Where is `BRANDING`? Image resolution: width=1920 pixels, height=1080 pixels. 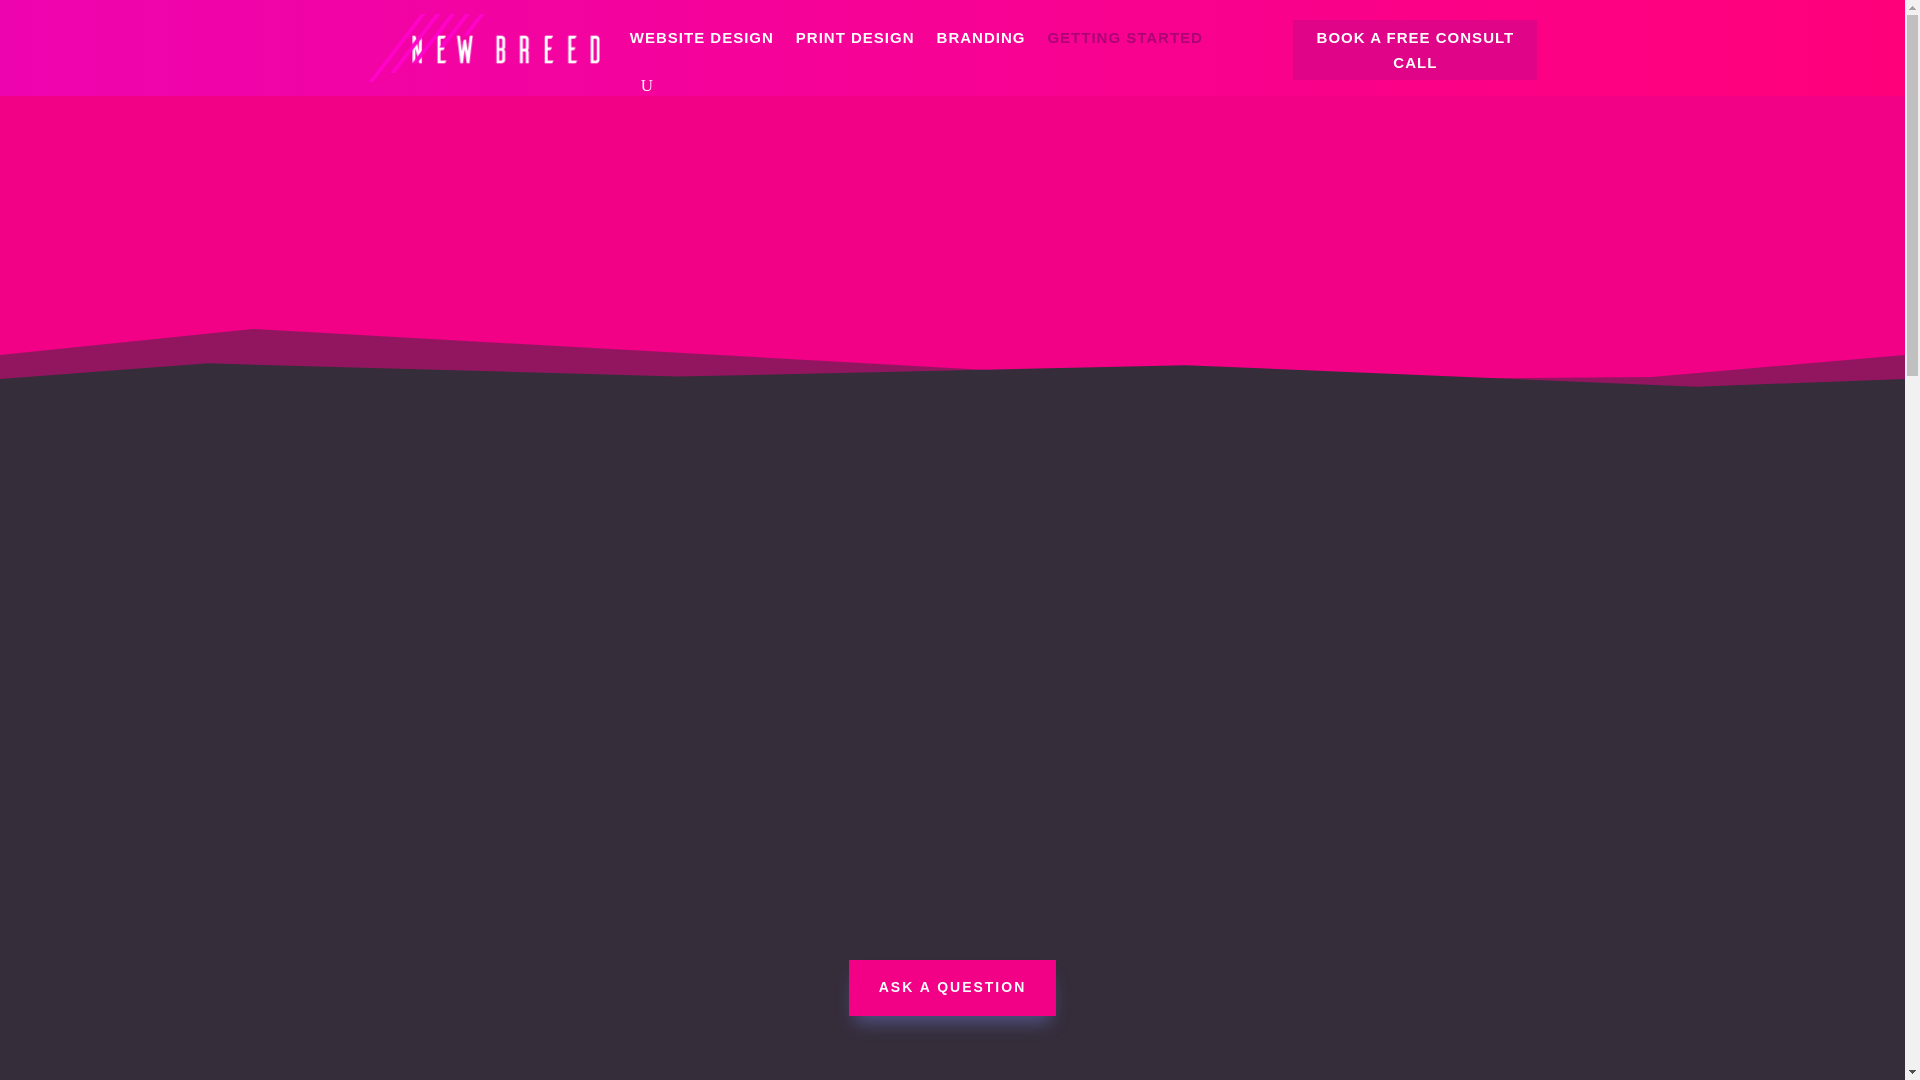
BRANDING is located at coordinates (980, 38).